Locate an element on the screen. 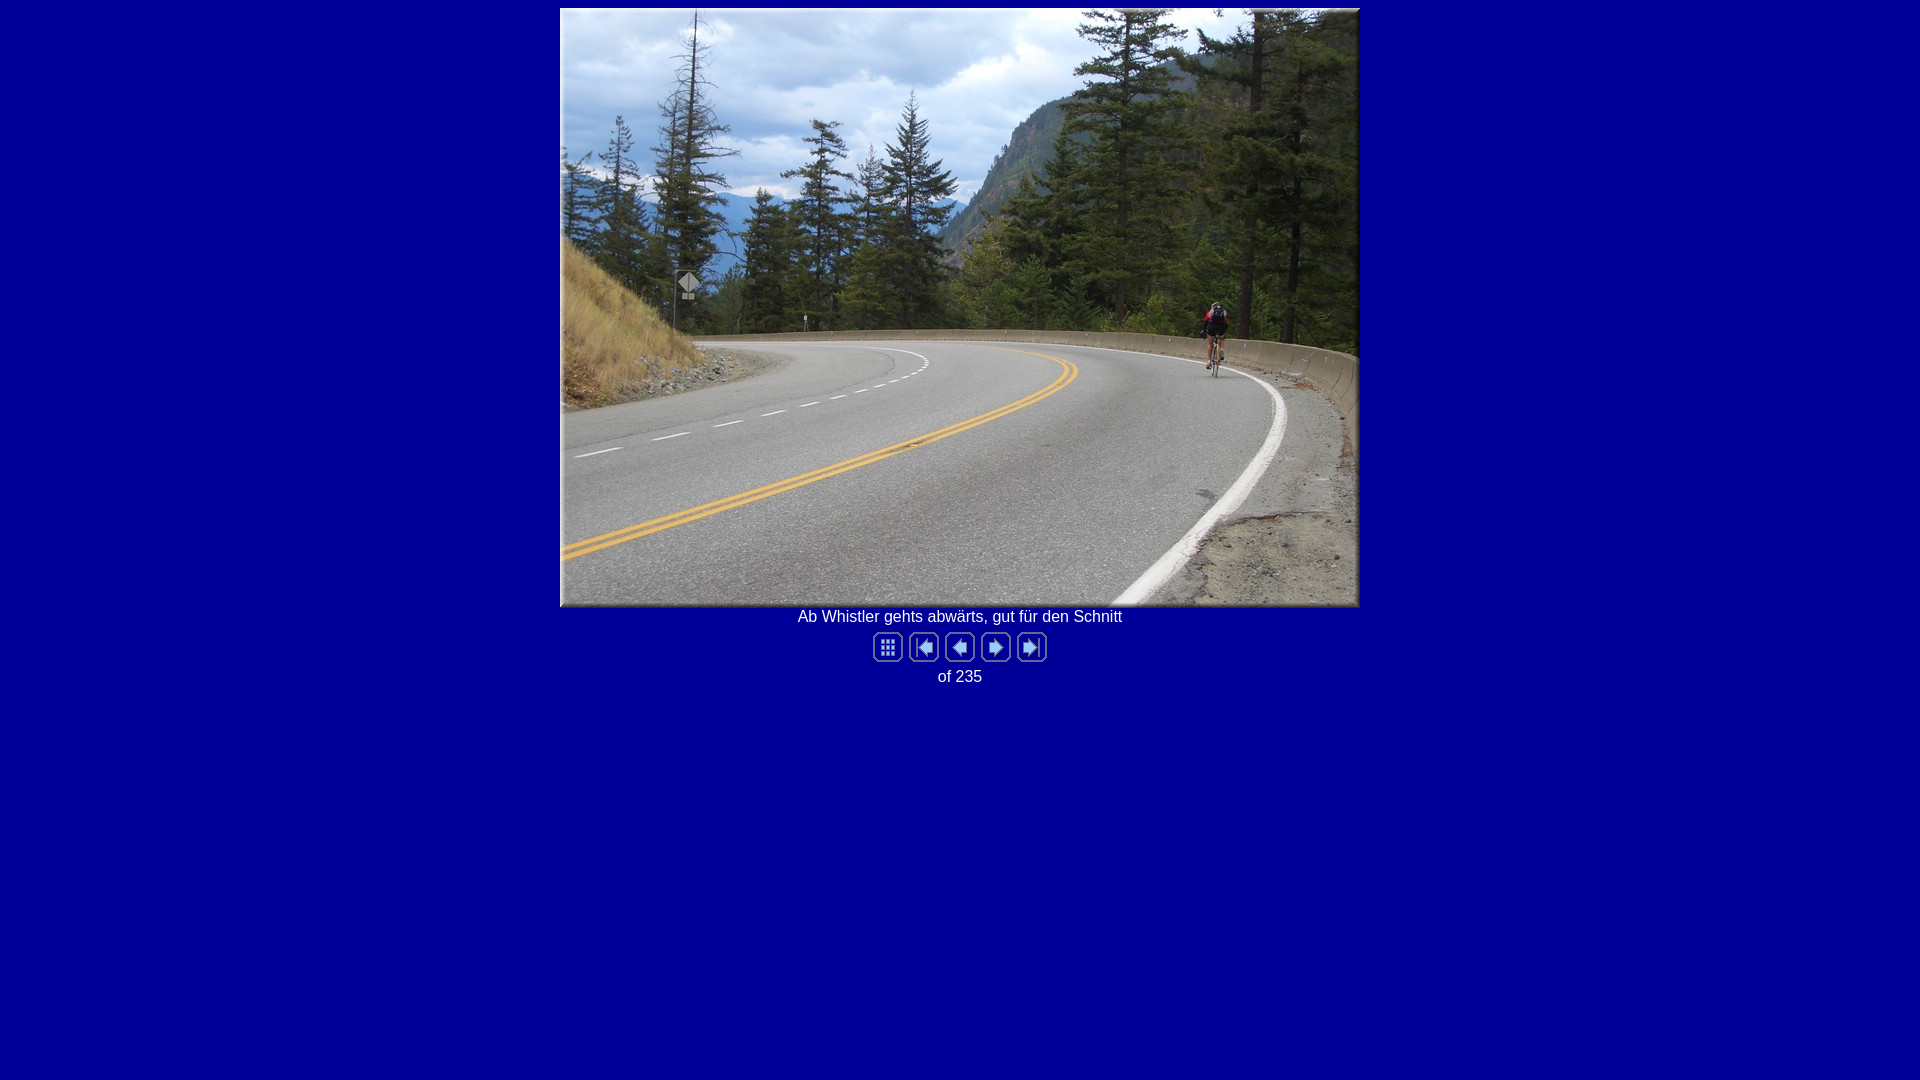 The height and width of the screenshot is (1080, 1920). kanada06_014.jpg is located at coordinates (960, 308).